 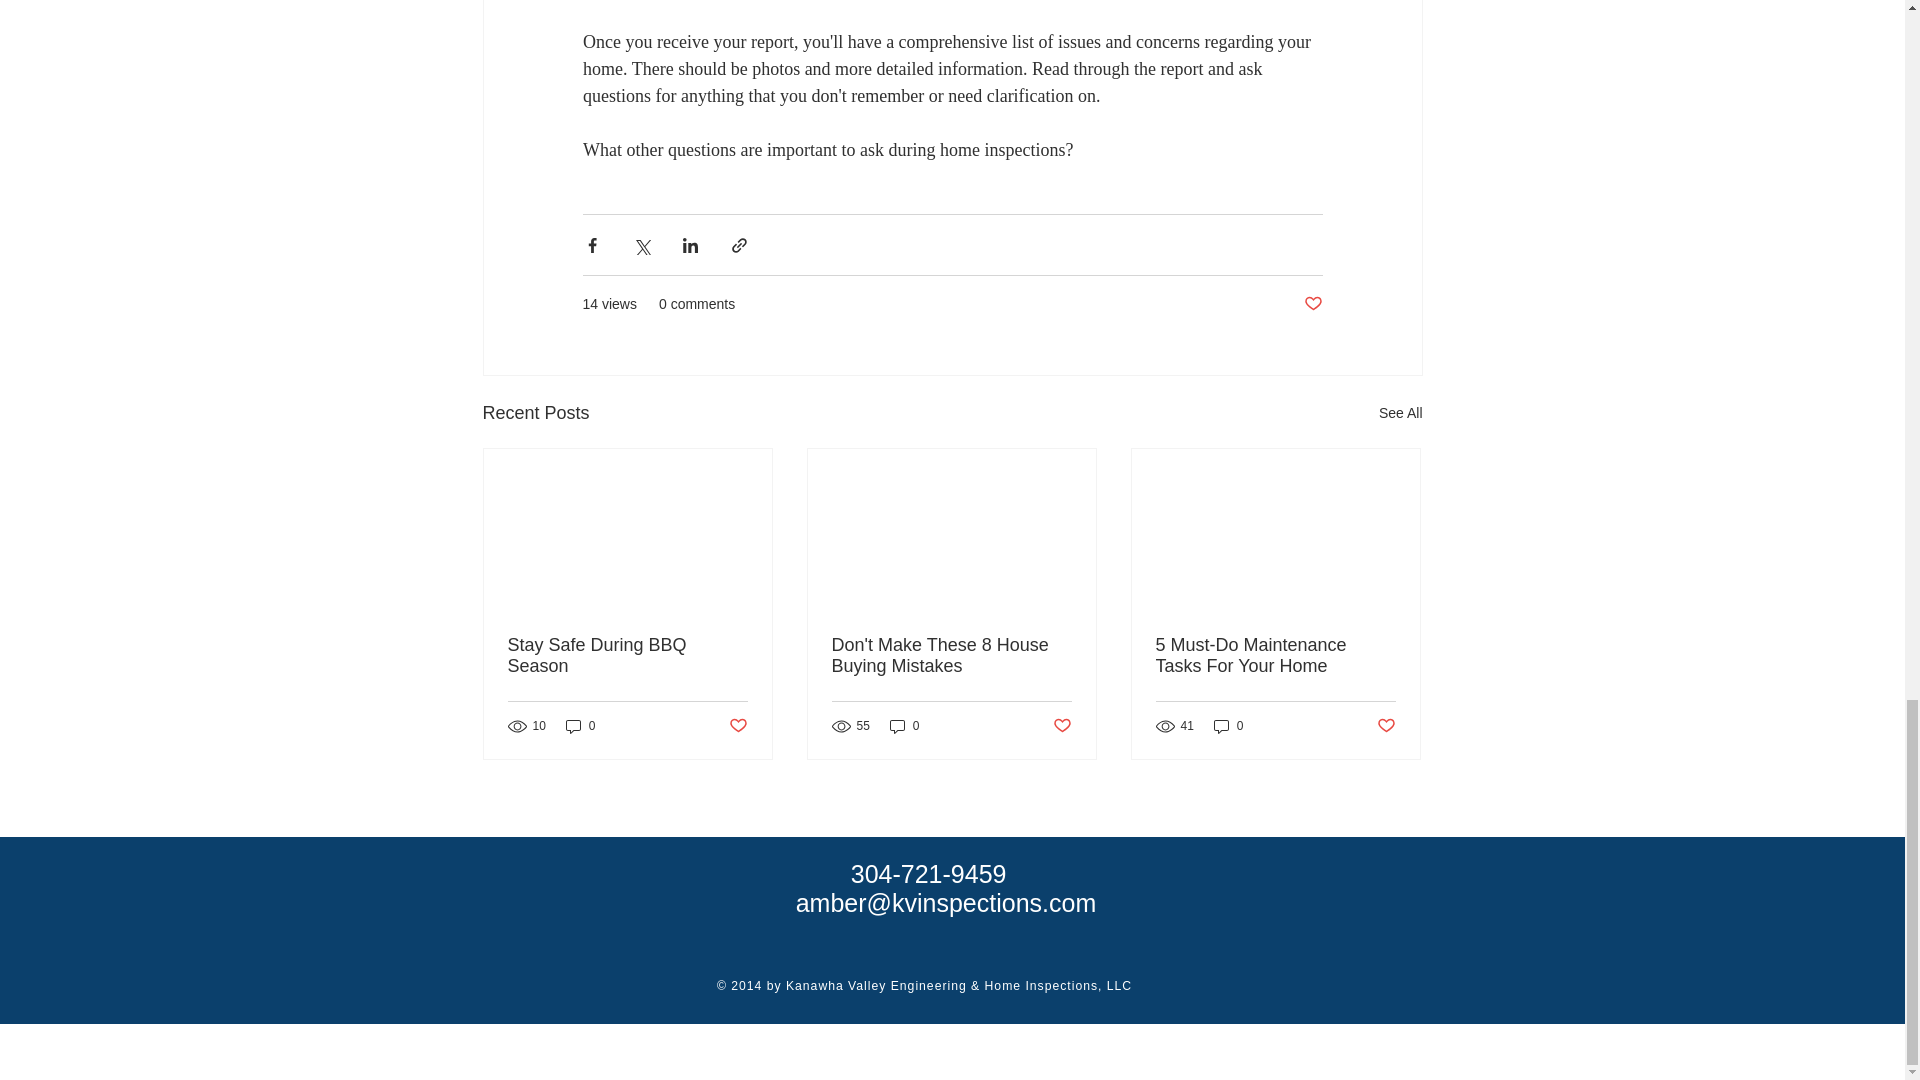 What do you see at coordinates (951, 656) in the screenshot?
I see `Don't Make These 8 House Buying Mistakes` at bounding box center [951, 656].